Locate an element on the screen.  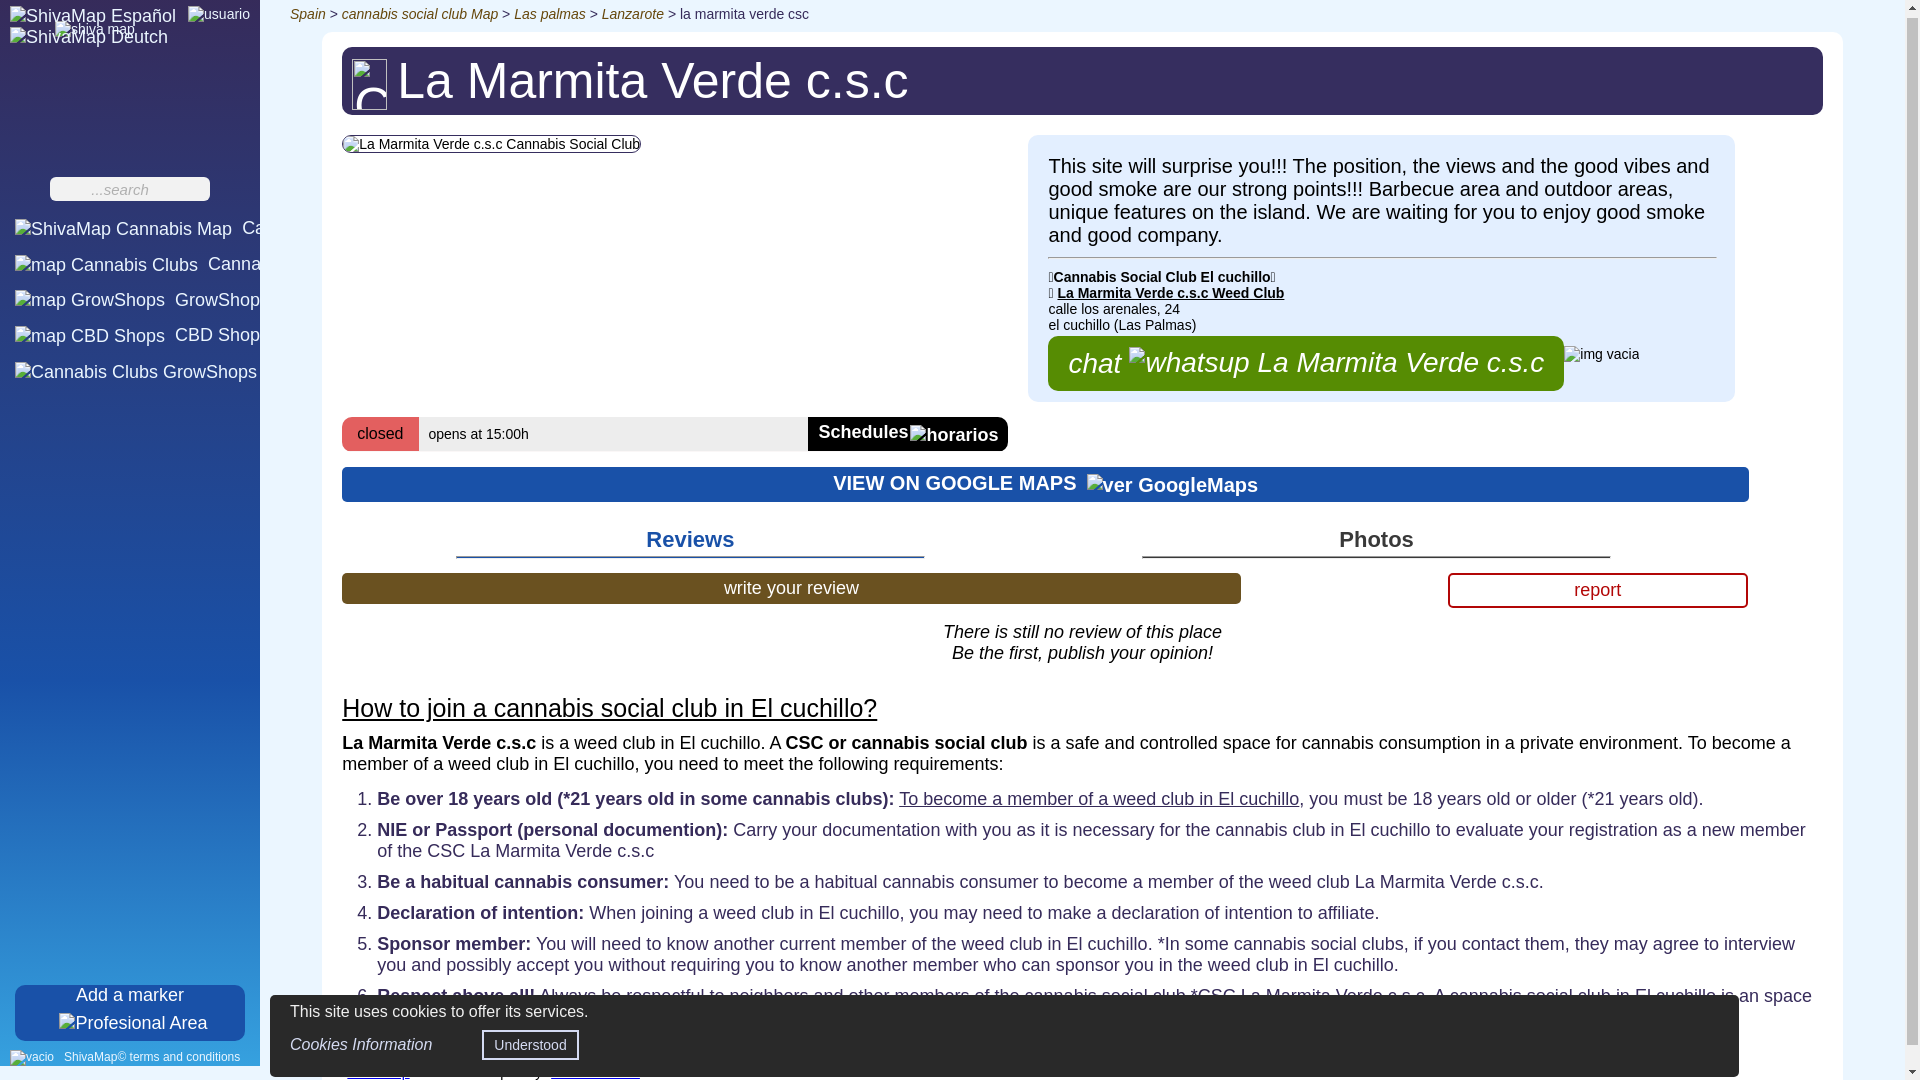
search is located at coordinates (196, 190).